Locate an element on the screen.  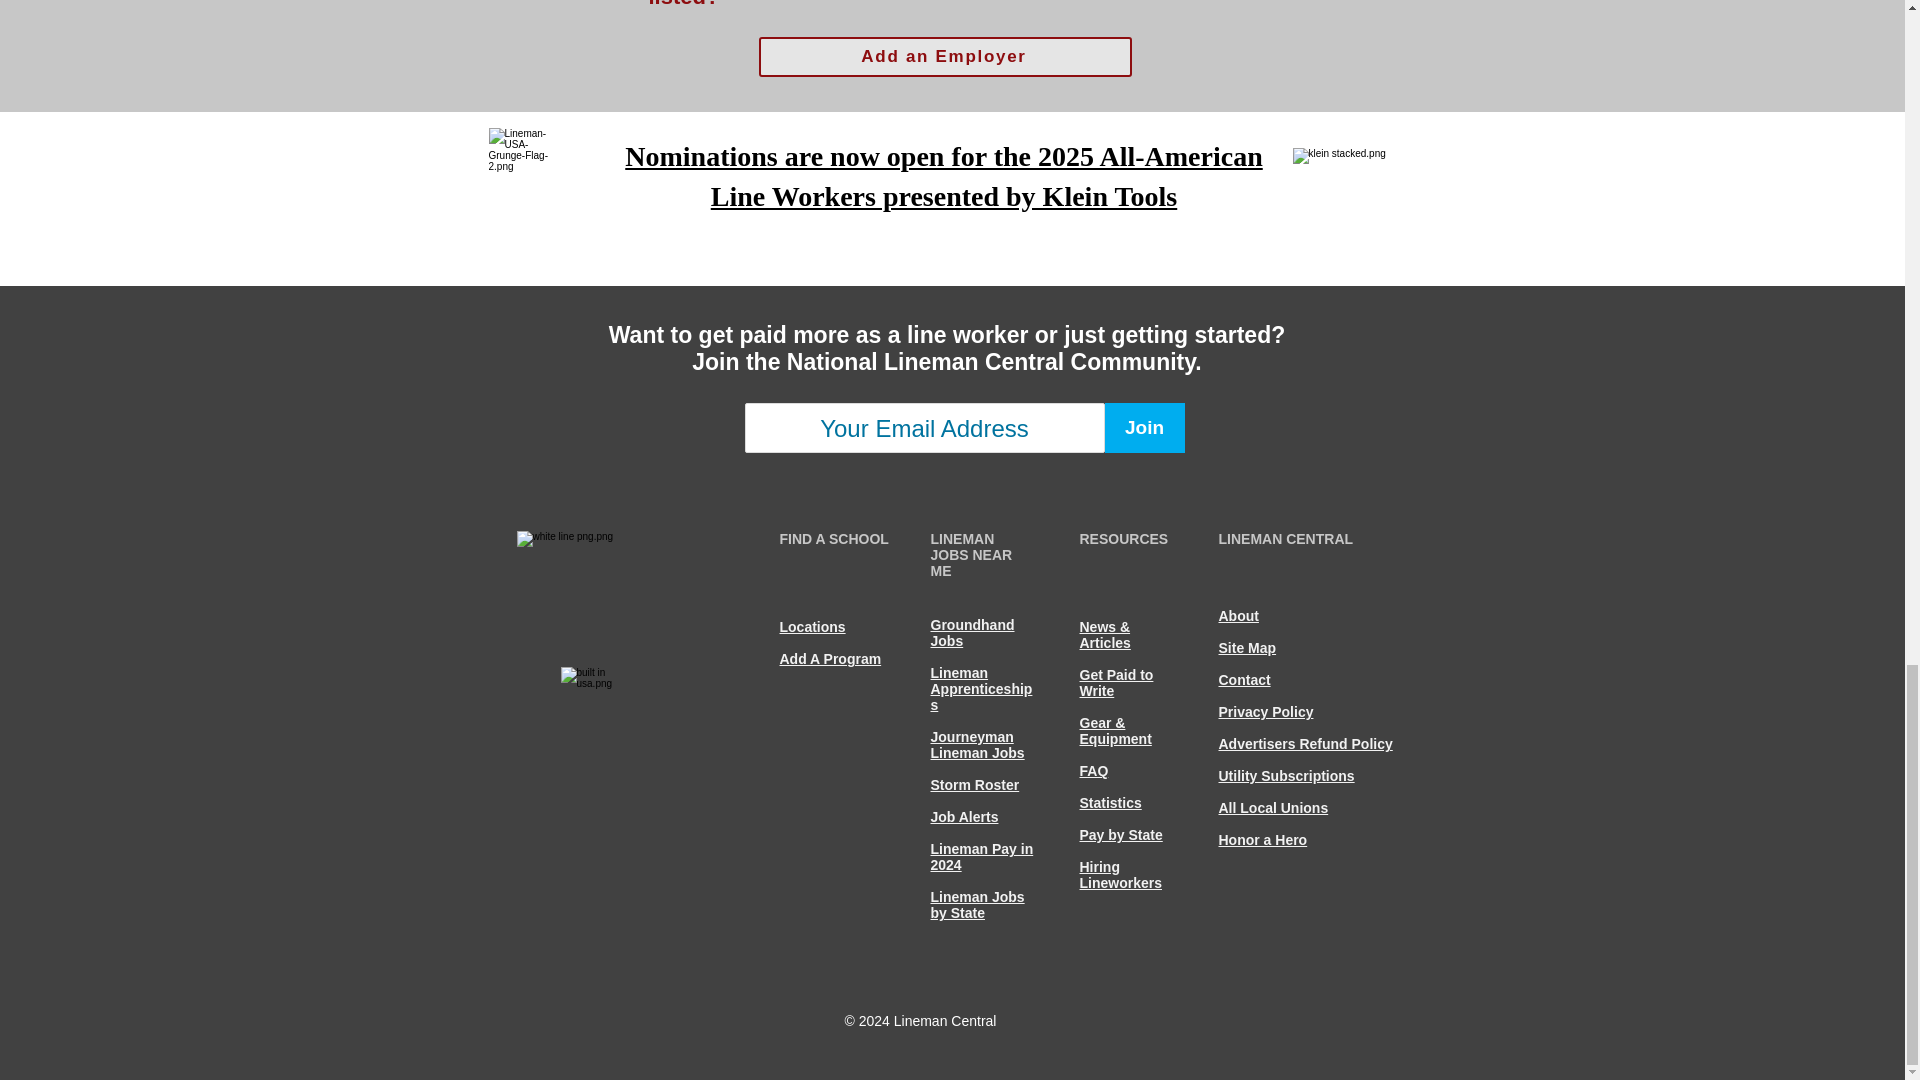
Lineman Jobs by State is located at coordinates (976, 904).